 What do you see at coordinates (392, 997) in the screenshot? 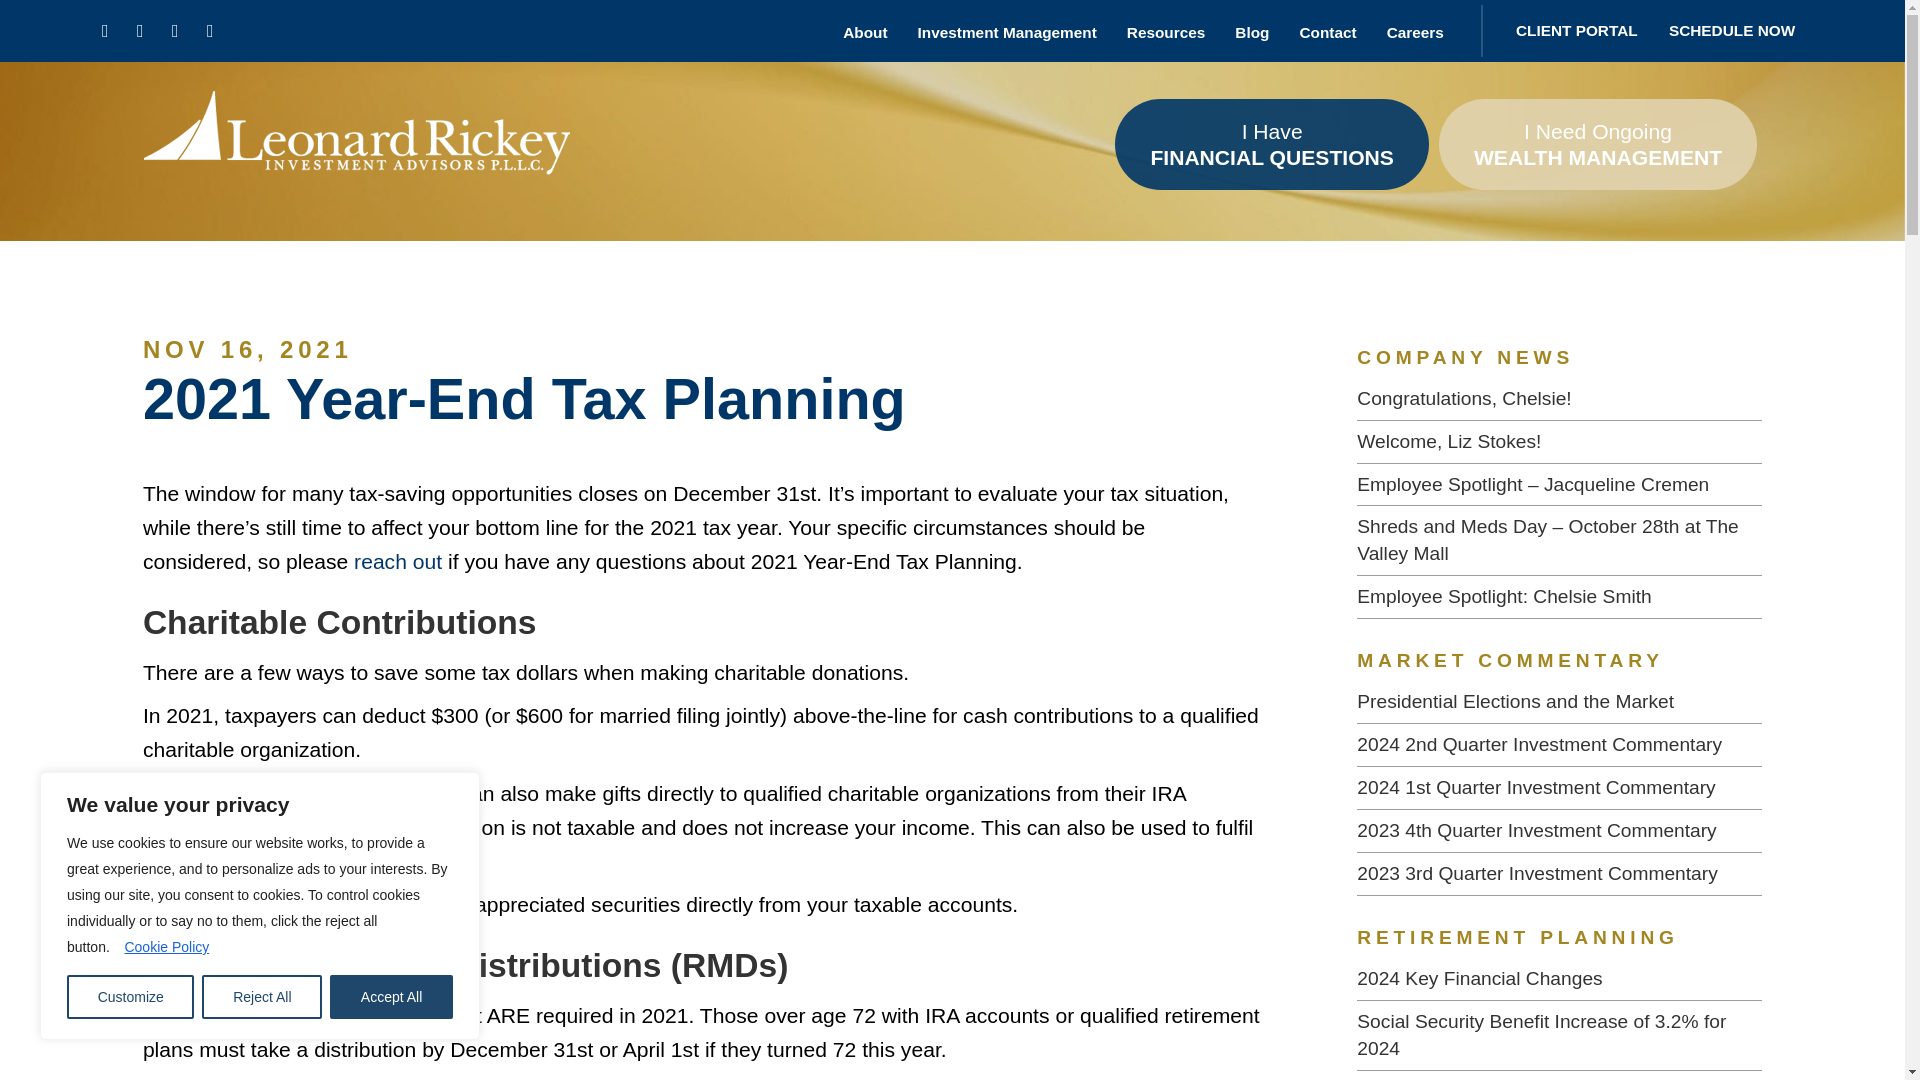
I see `Accept All` at bounding box center [392, 997].